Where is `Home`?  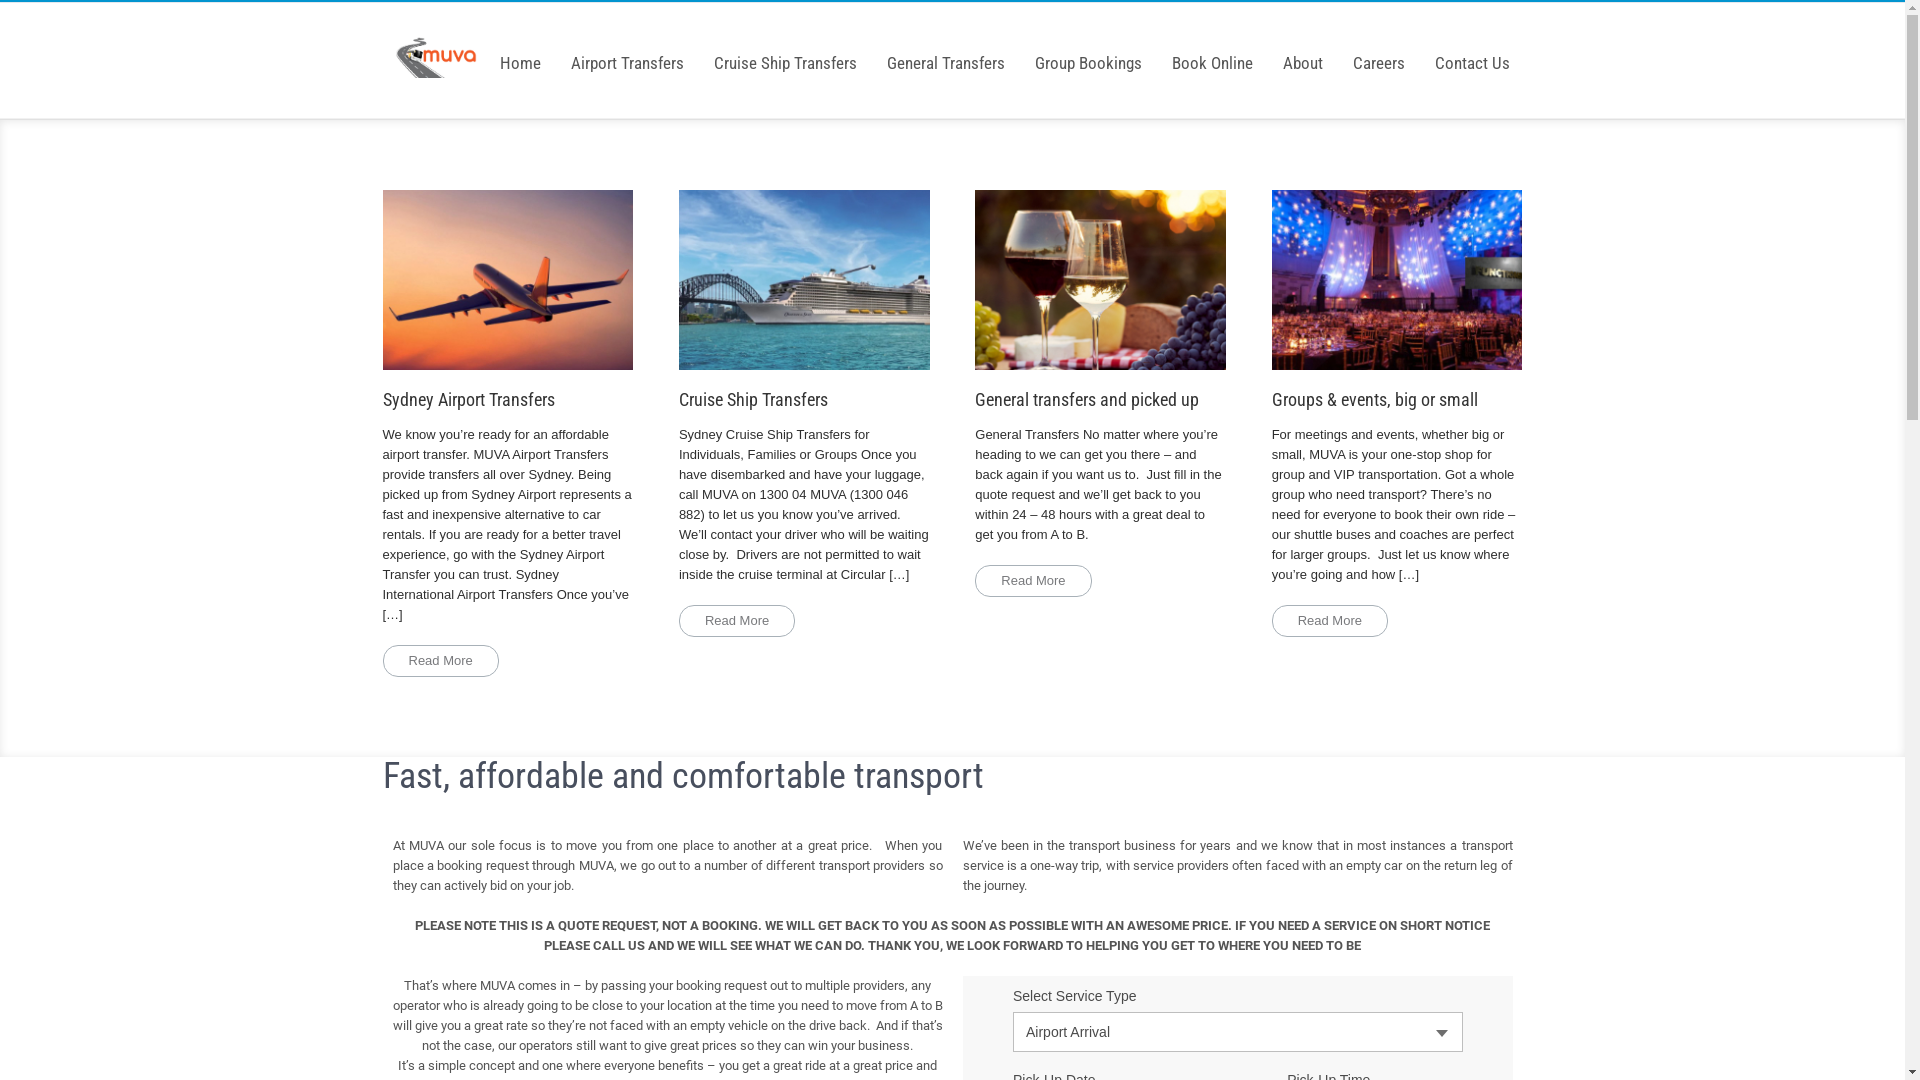 Home is located at coordinates (520, 48).